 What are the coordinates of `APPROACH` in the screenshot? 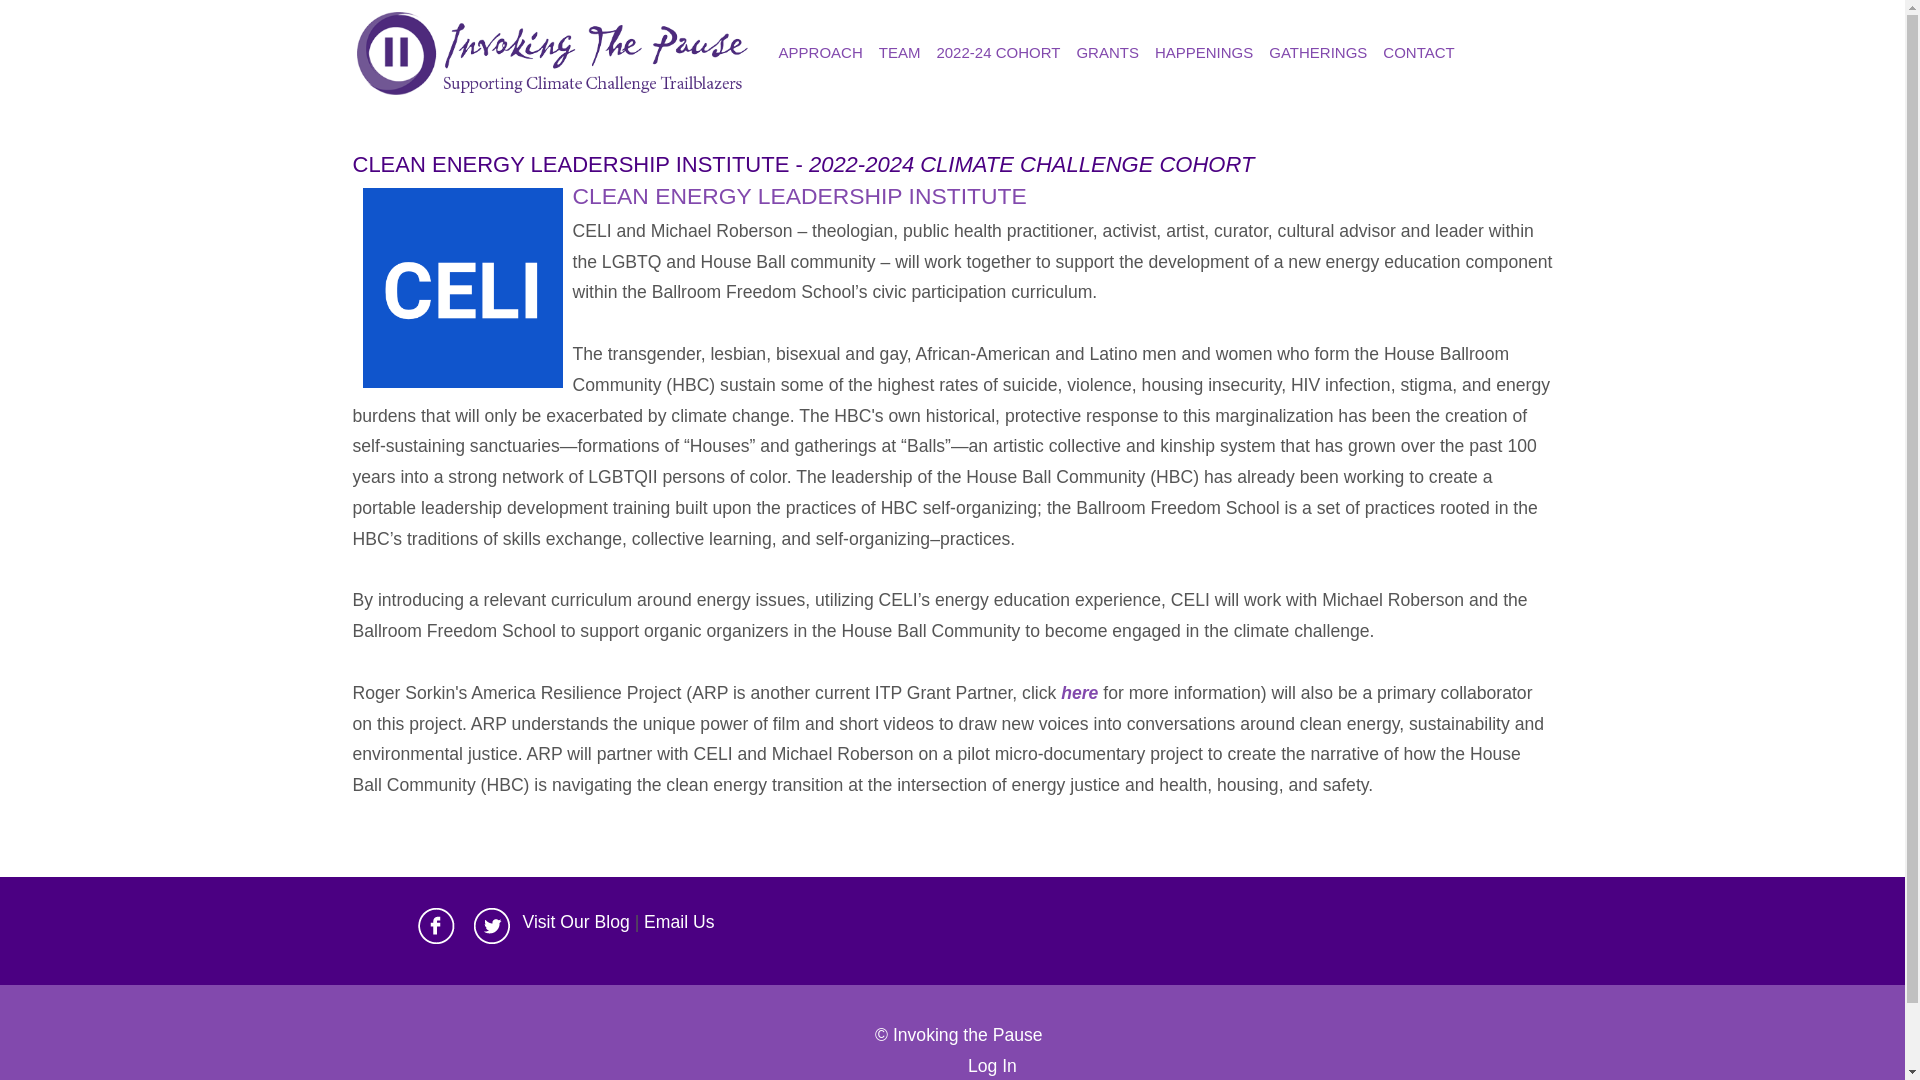 It's located at (821, 52).